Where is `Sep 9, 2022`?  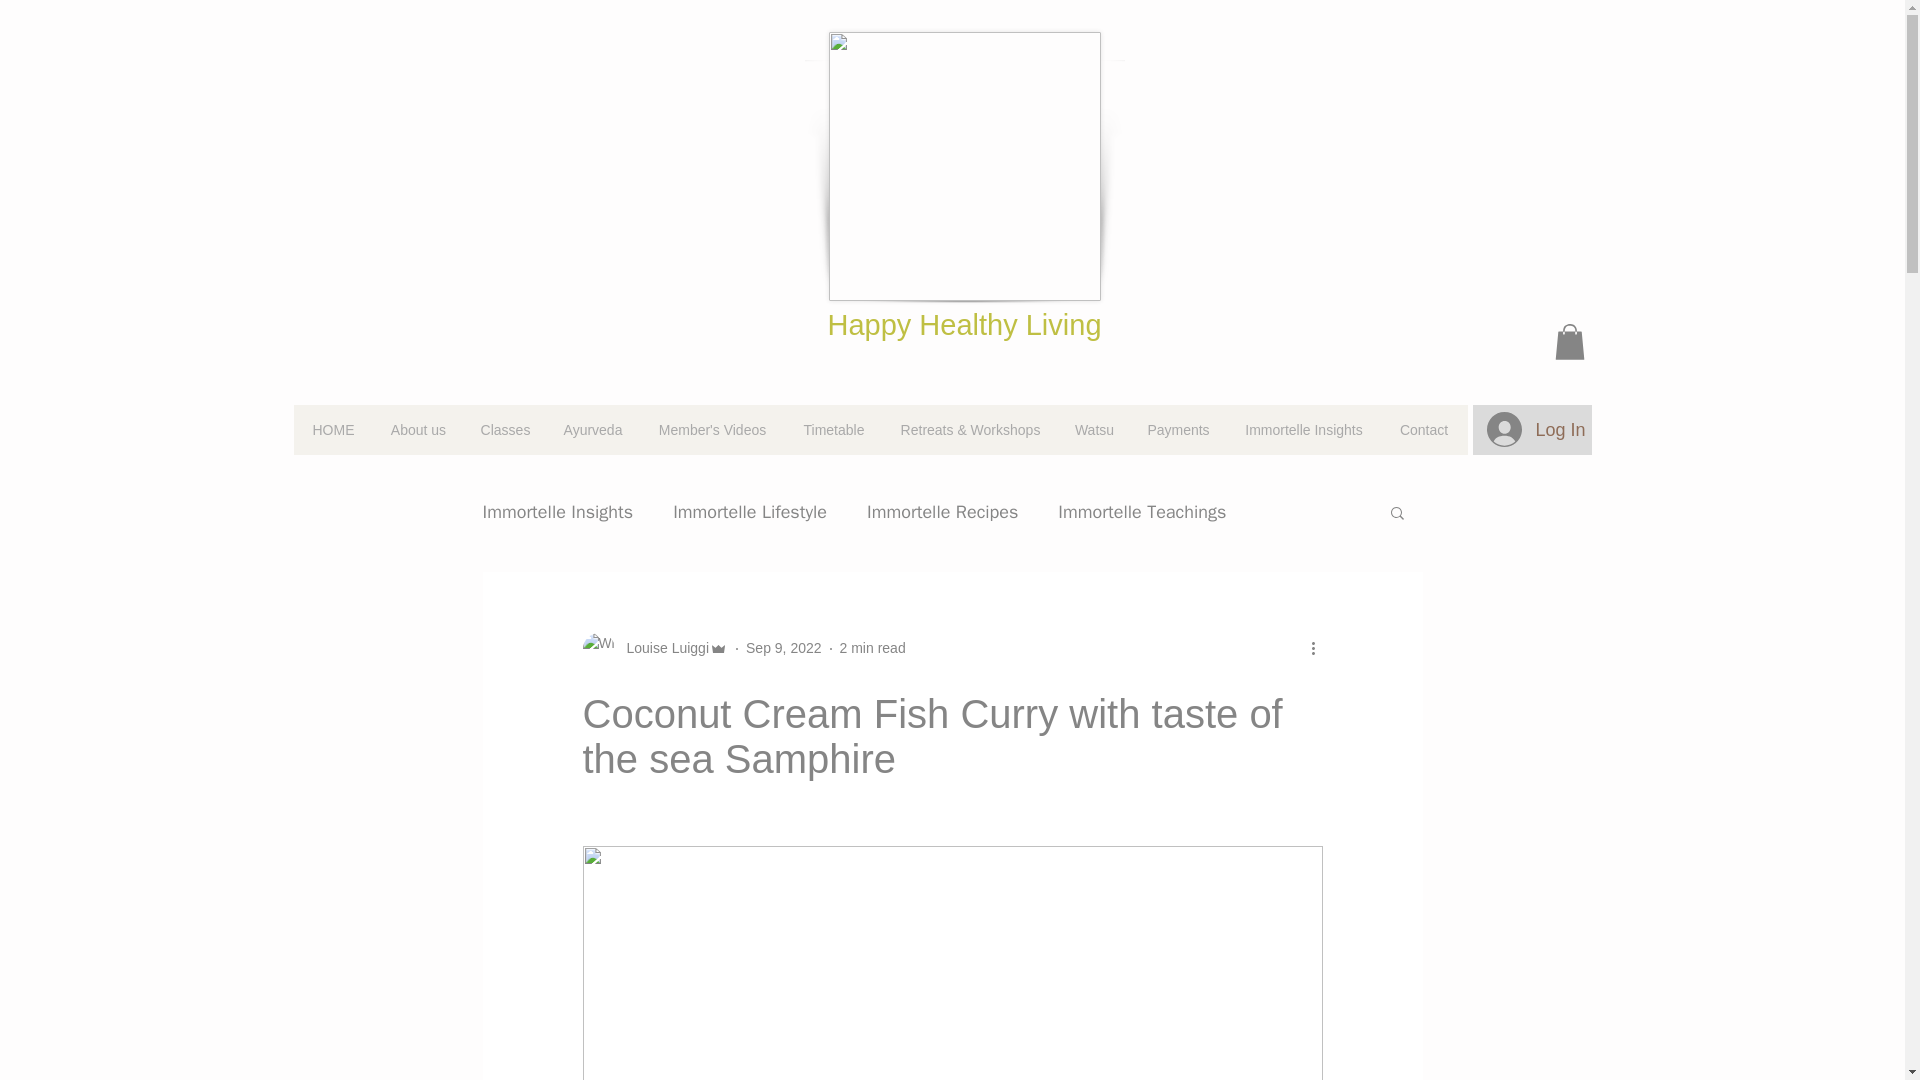 Sep 9, 2022 is located at coordinates (784, 648).